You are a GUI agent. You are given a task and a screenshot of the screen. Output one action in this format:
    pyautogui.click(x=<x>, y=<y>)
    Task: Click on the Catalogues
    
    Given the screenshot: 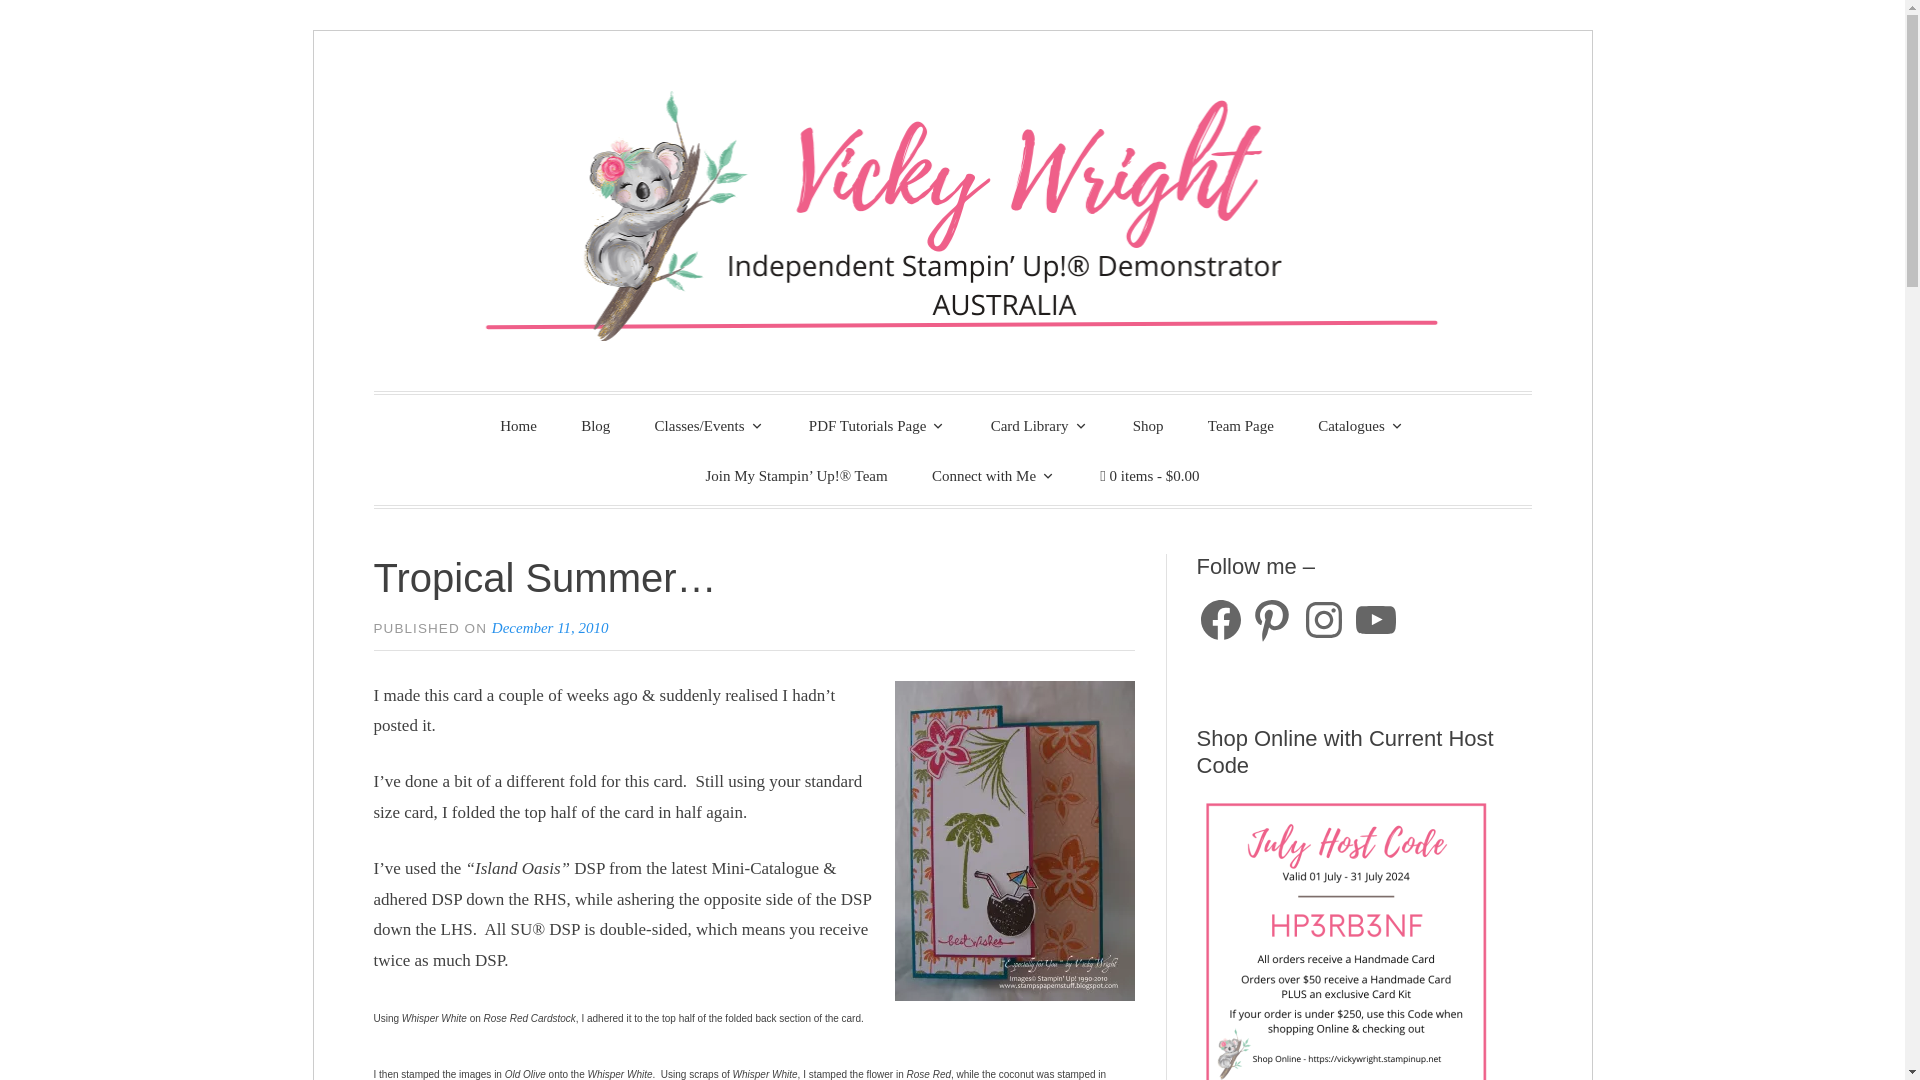 What is the action you would take?
    pyautogui.click(x=1360, y=424)
    